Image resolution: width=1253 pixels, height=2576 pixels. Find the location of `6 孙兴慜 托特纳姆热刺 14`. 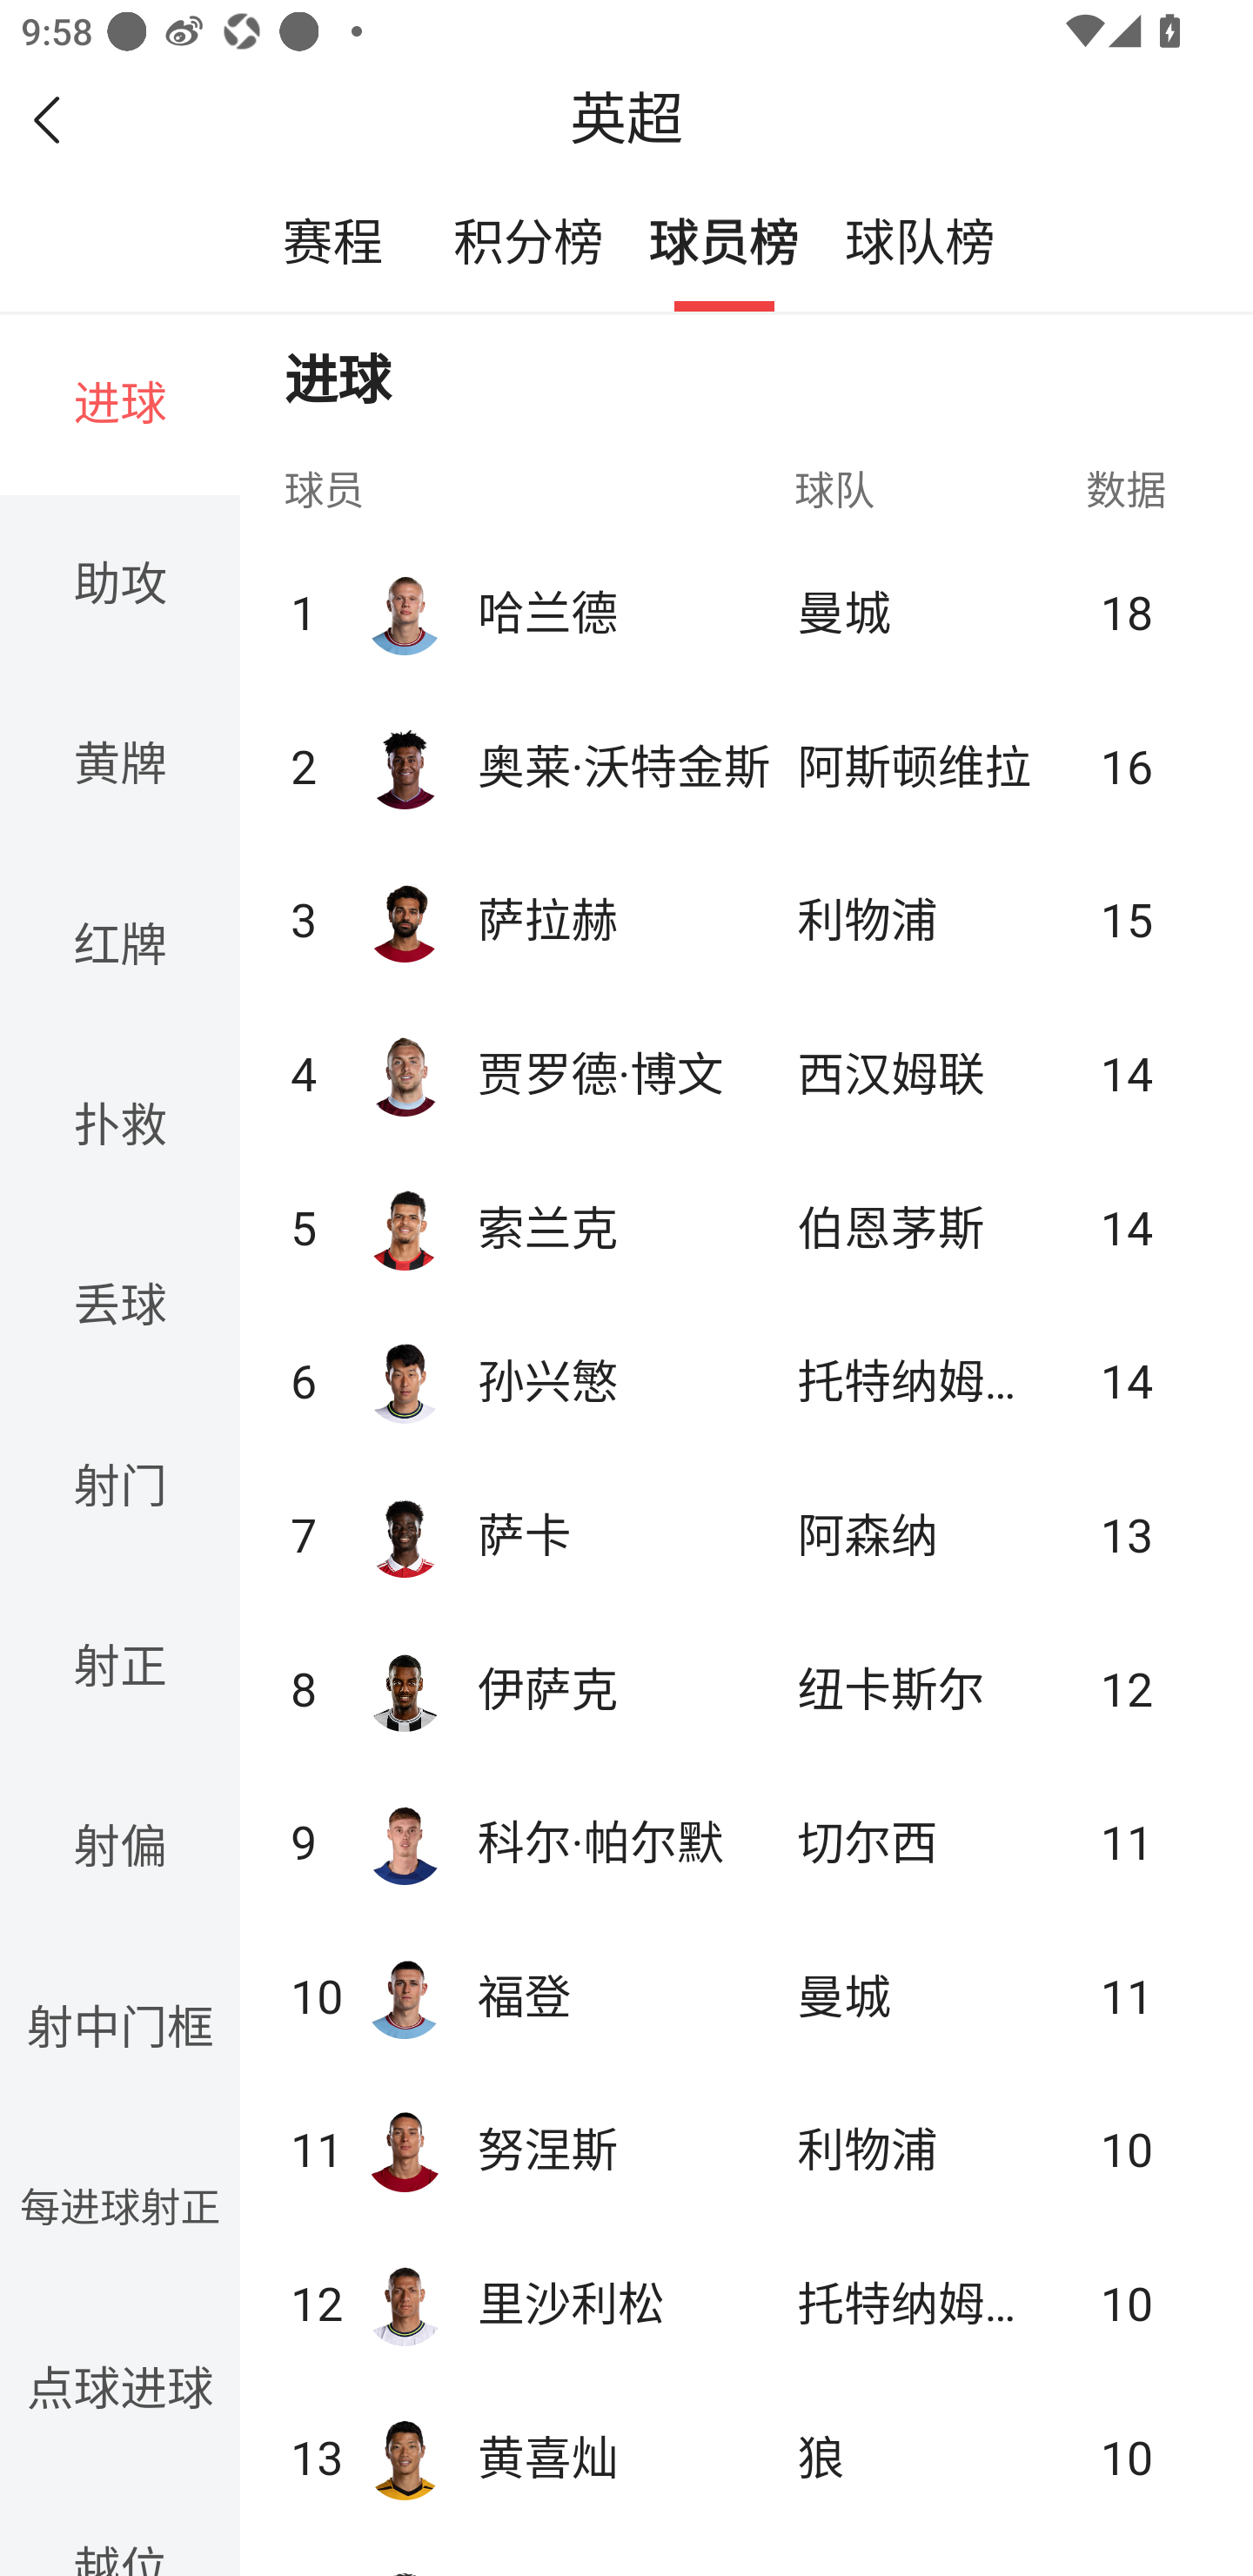

6 孙兴慜 托特纳姆热刺 14 is located at coordinates (742, 1382).